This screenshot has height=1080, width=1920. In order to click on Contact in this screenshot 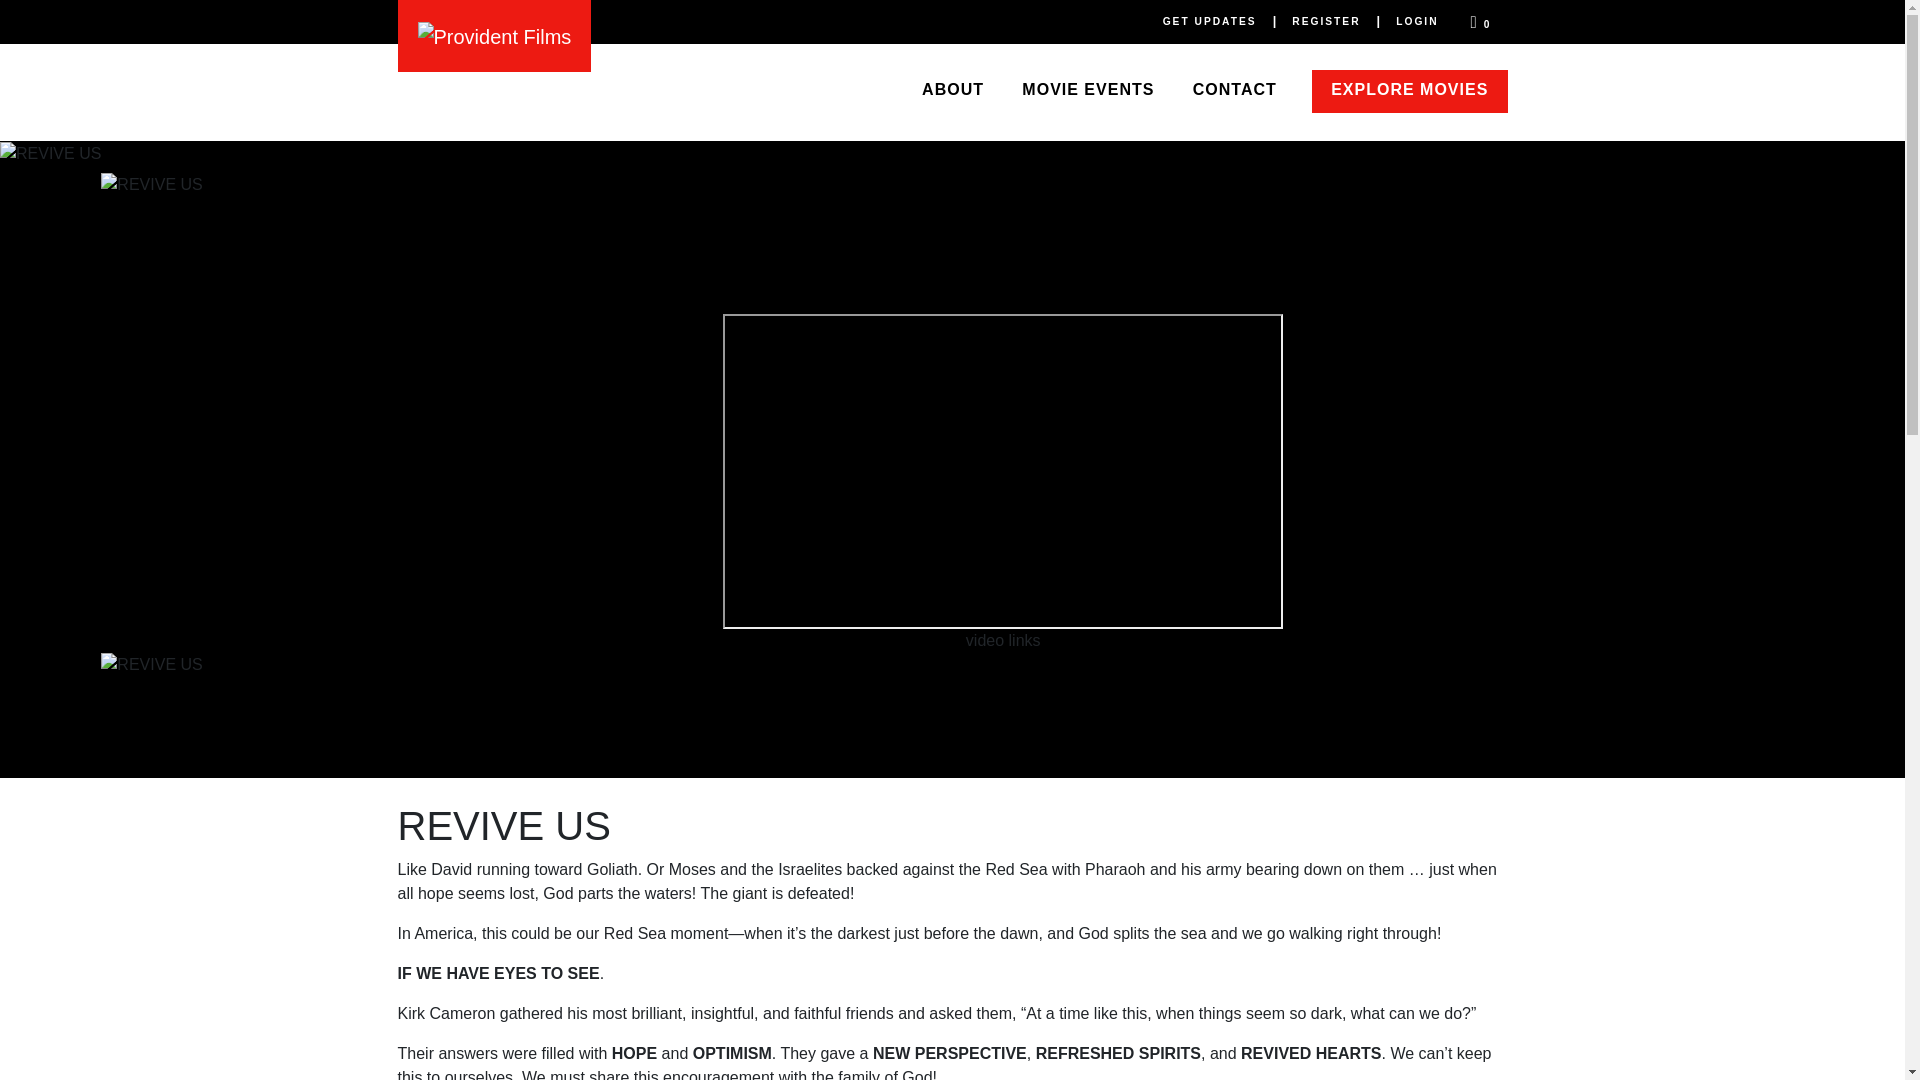, I will do `click(1234, 92)`.